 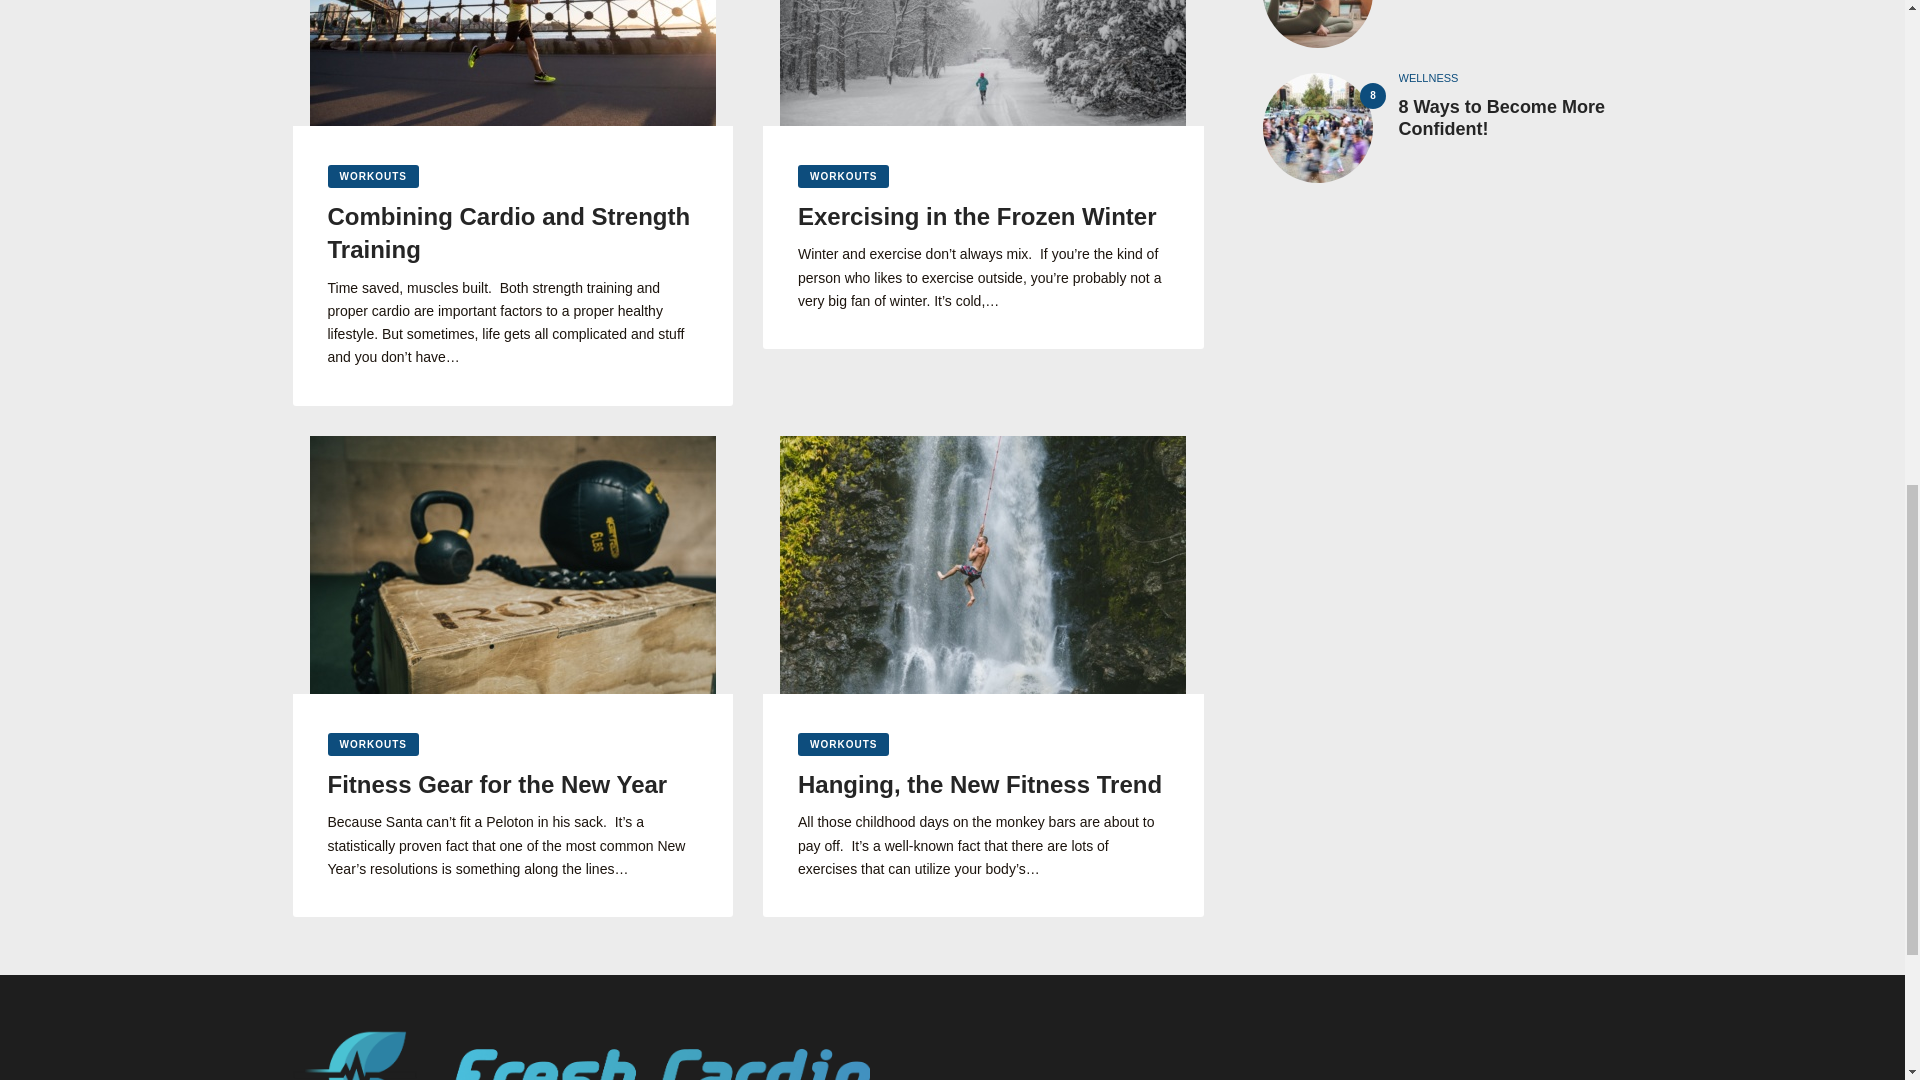 I want to click on WORKOUTS, so click(x=843, y=176).